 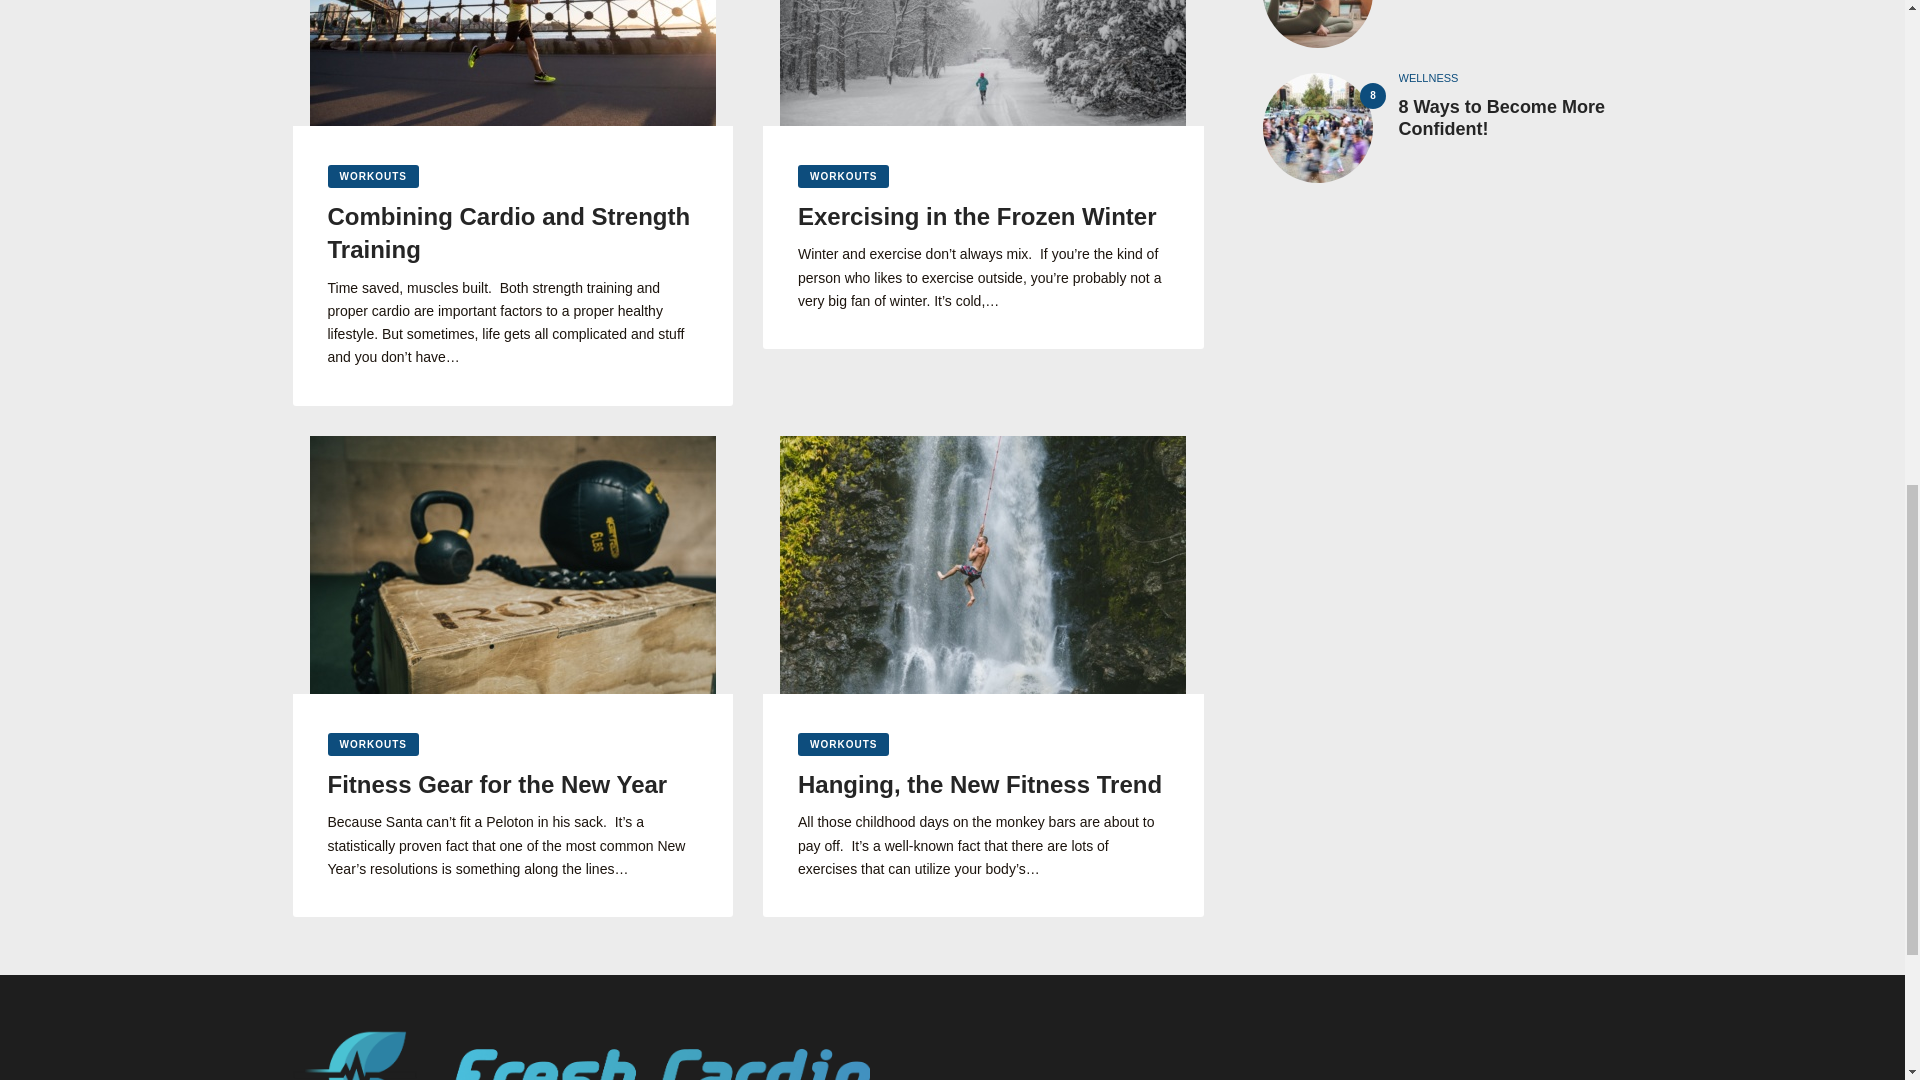 I want to click on WORKOUTS, so click(x=843, y=176).